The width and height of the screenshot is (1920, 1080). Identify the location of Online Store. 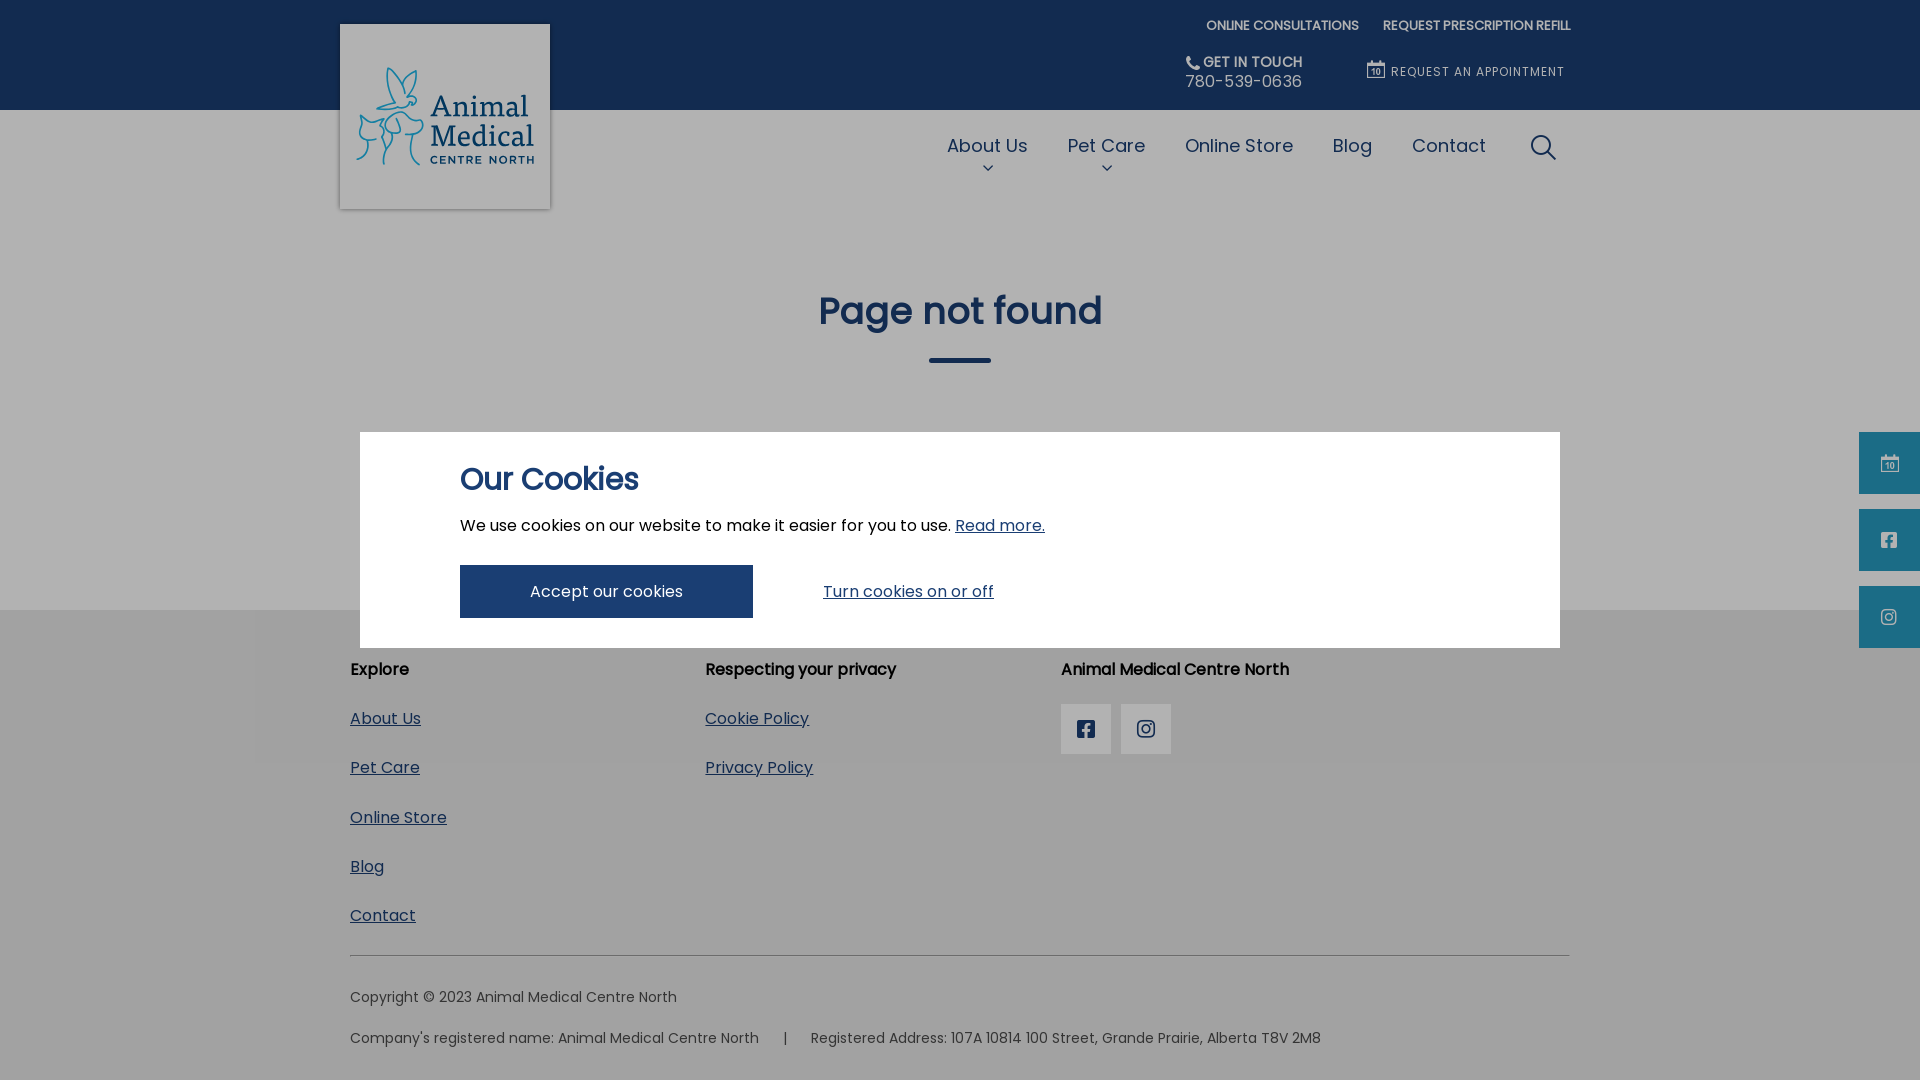
(1239, 146).